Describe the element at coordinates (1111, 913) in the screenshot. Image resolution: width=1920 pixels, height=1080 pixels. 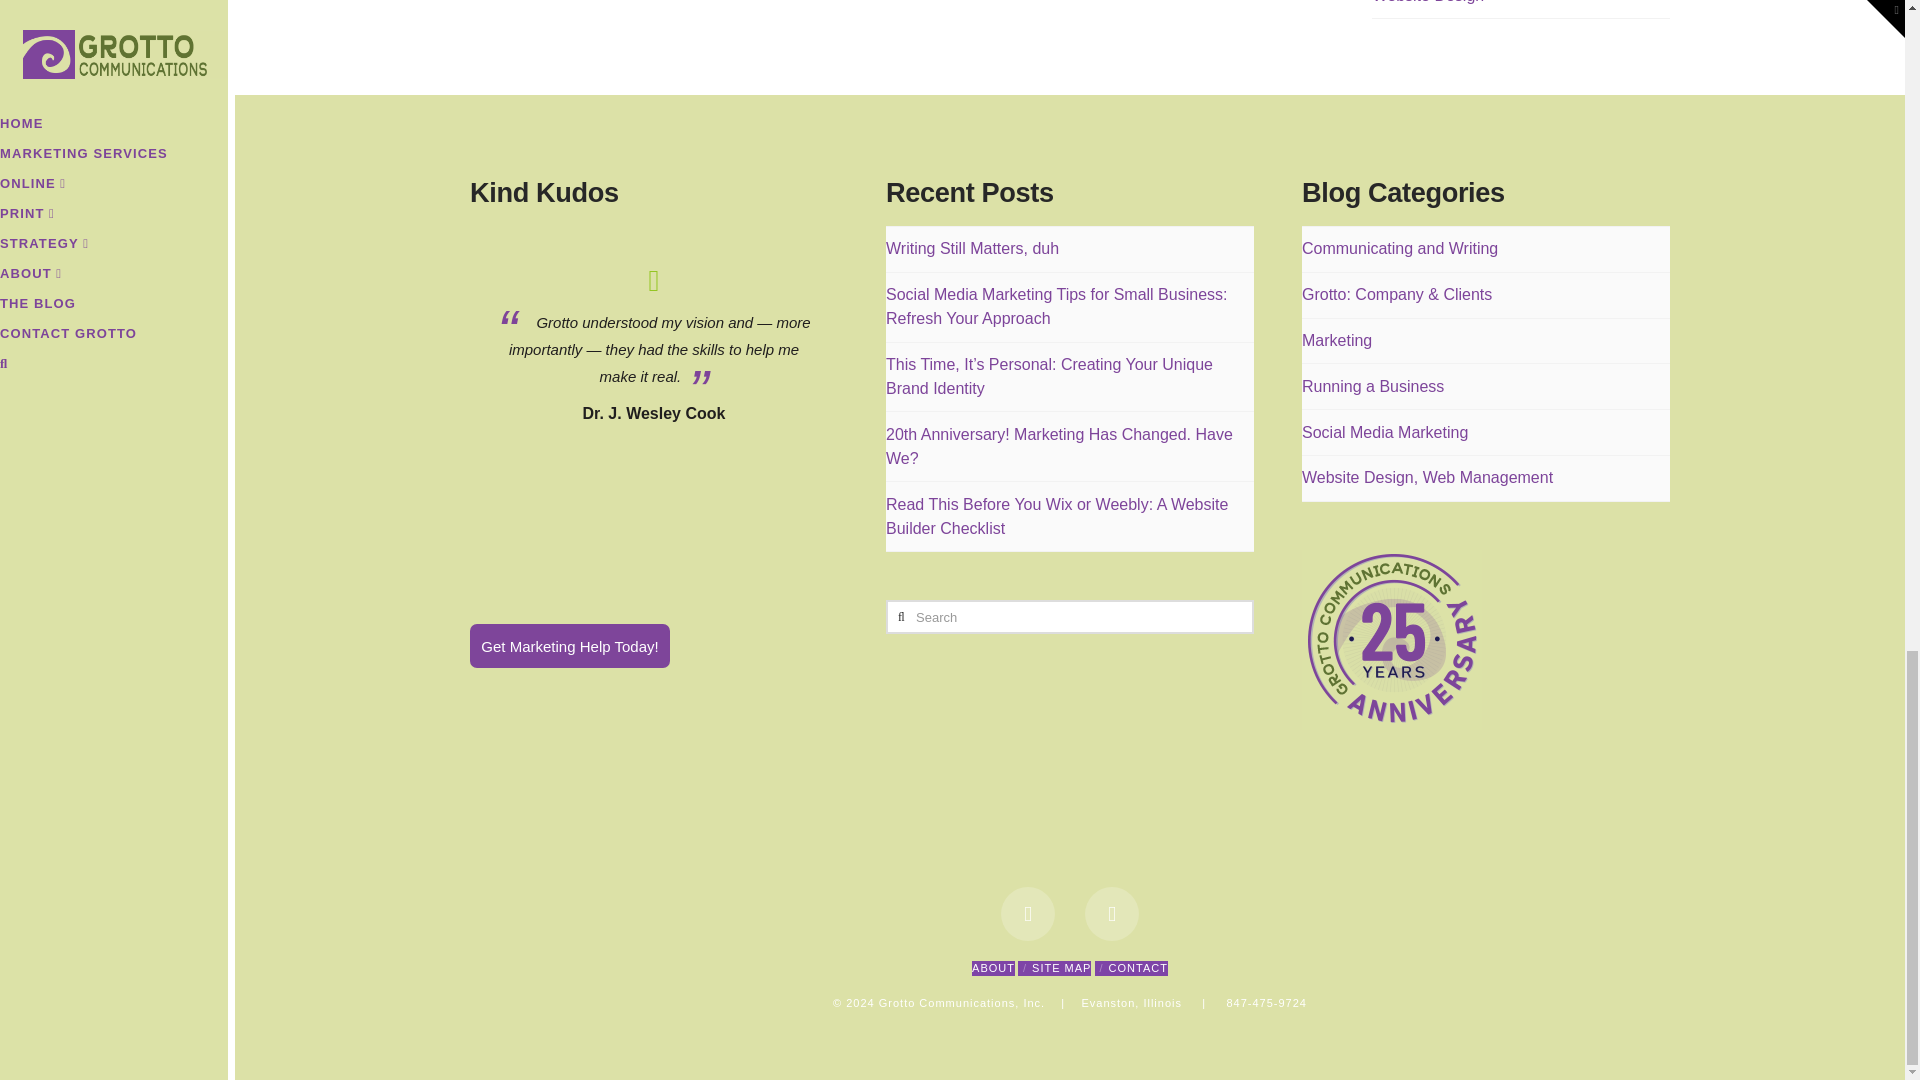
I see `LinkedIn` at that location.